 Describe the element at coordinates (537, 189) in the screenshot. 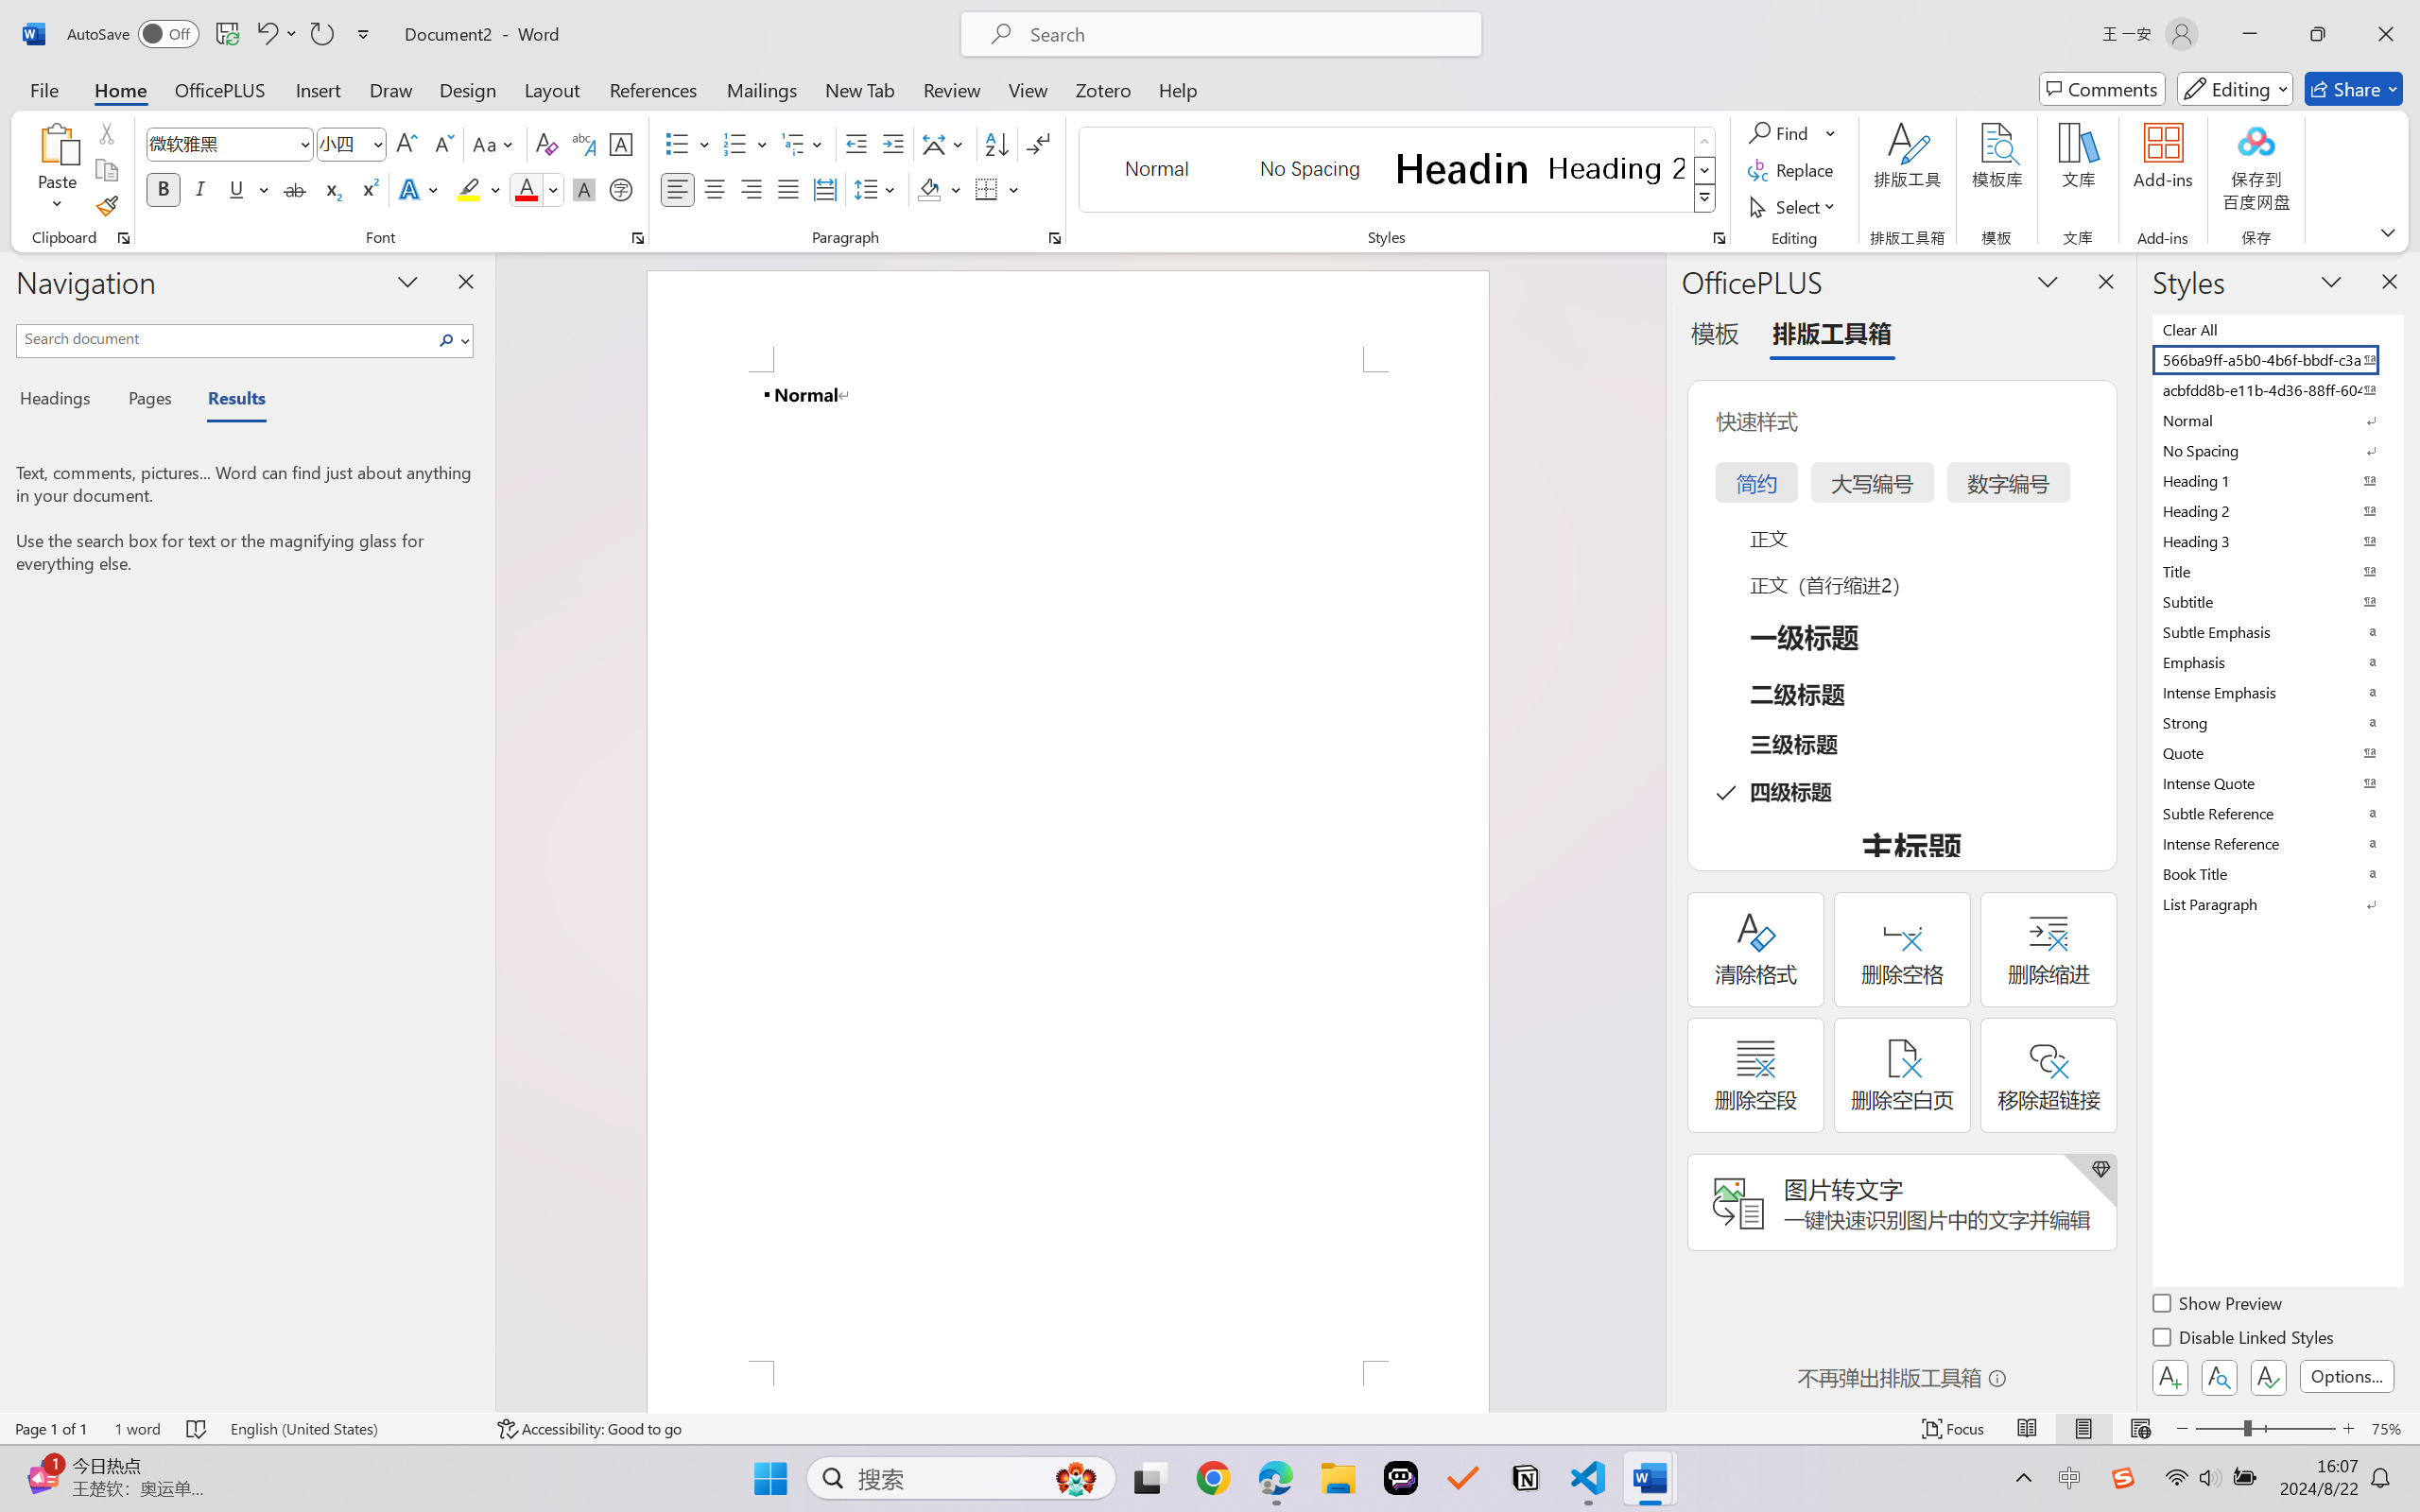

I see `Font Color` at that location.